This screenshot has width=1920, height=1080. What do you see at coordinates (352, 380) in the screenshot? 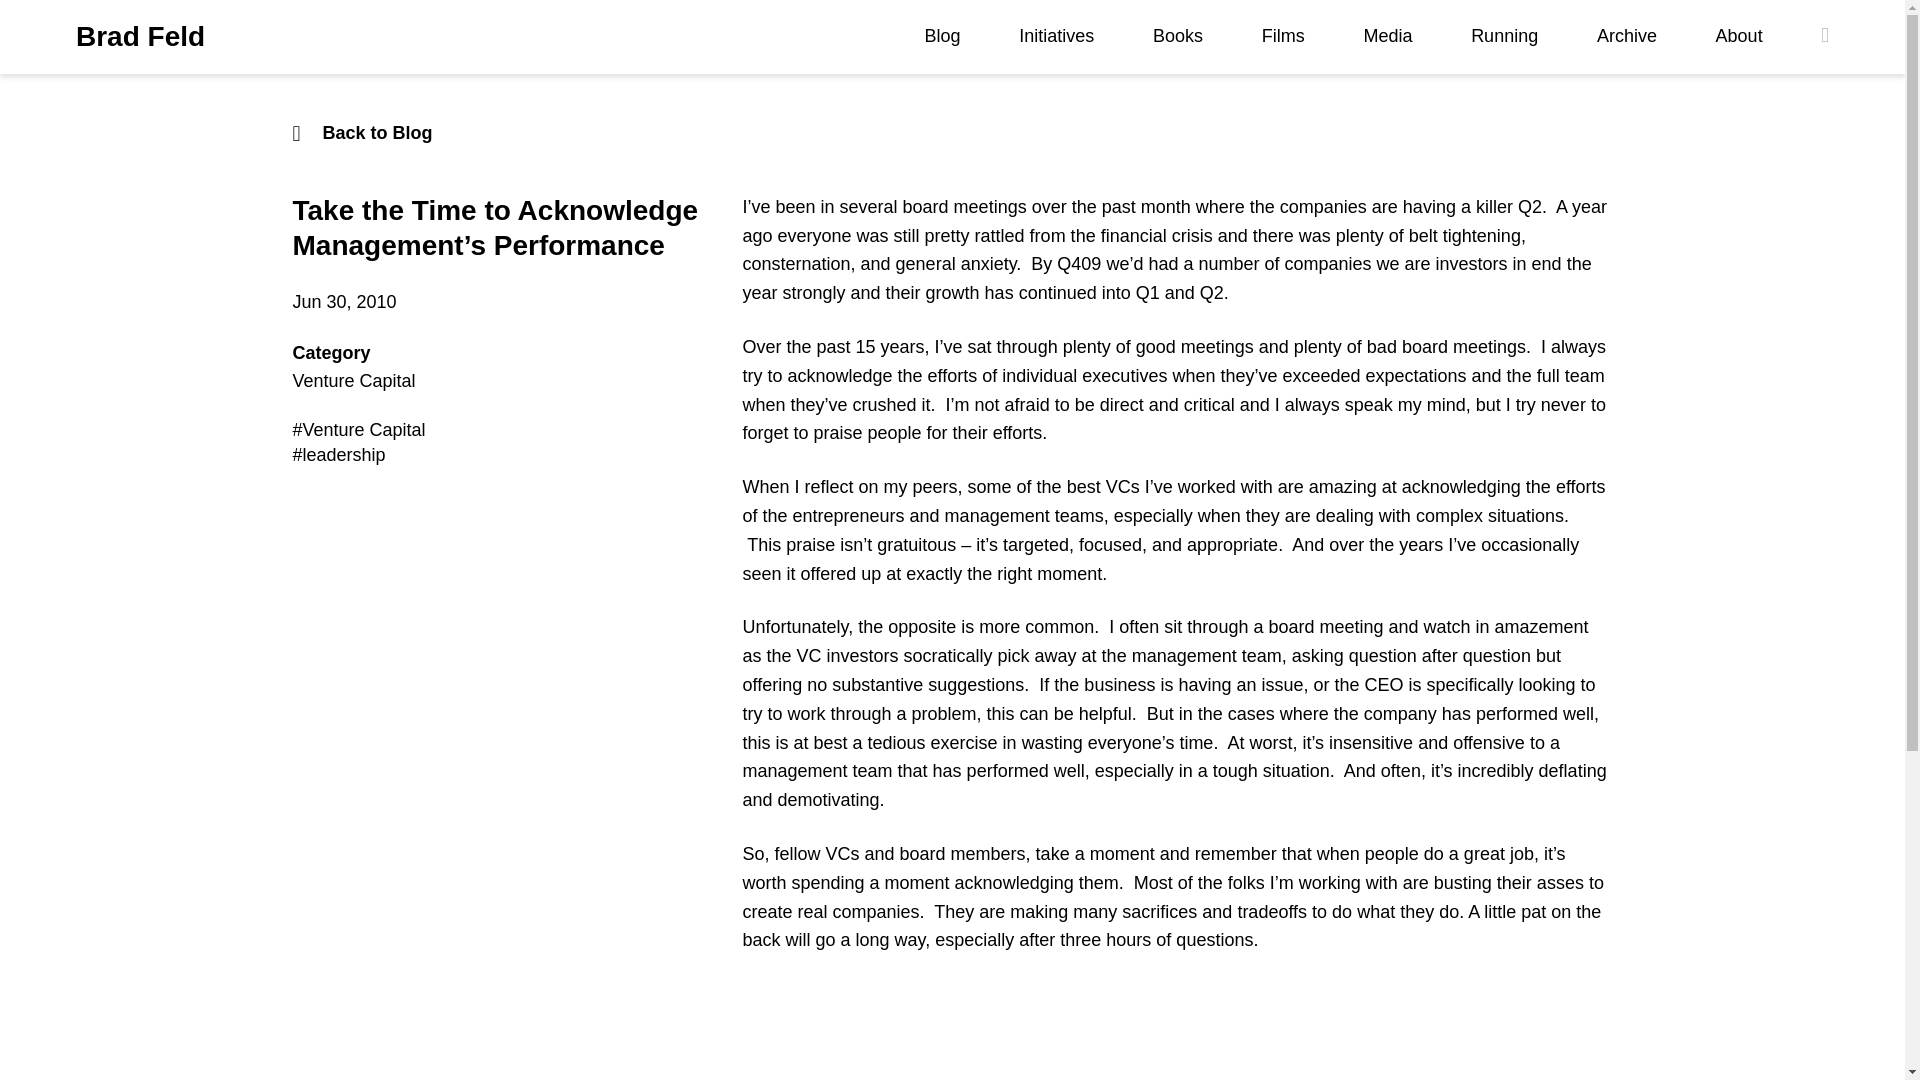
I see `Venture Capital` at bounding box center [352, 380].